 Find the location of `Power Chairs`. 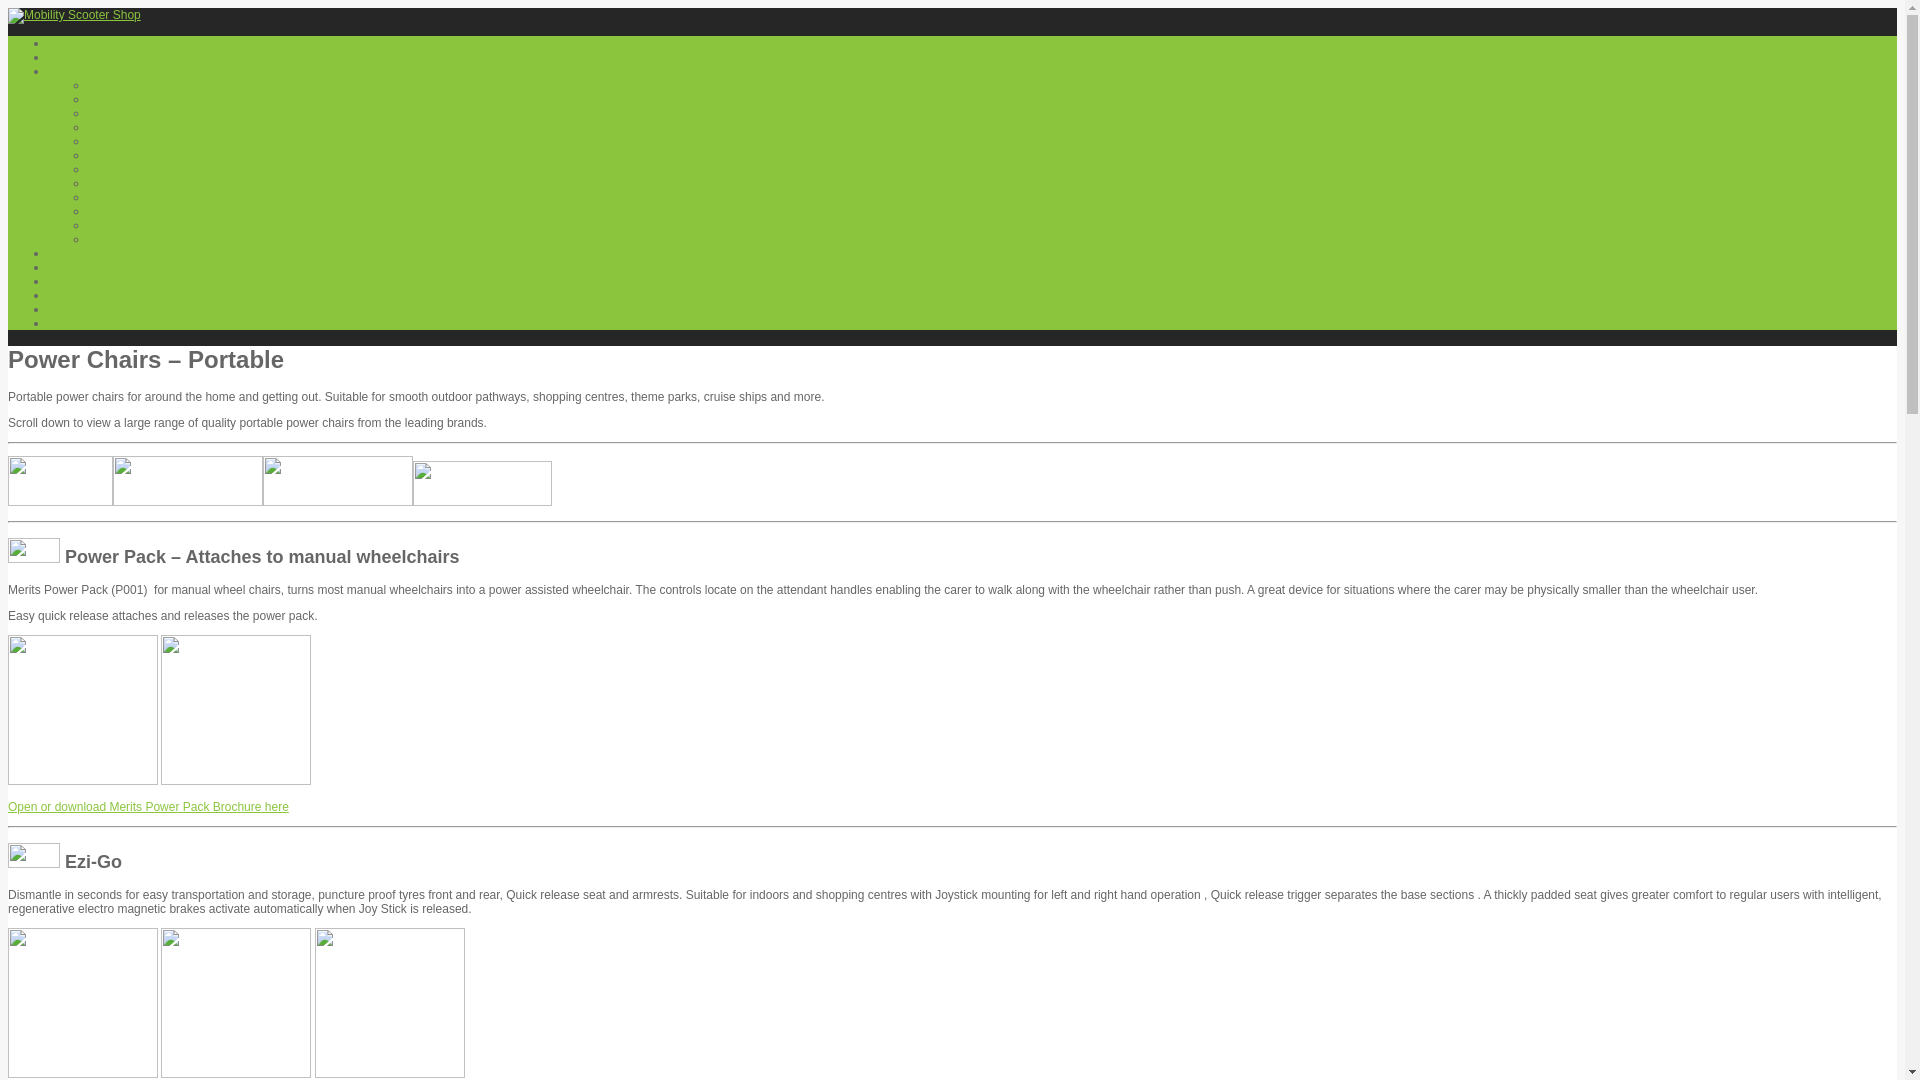

Power Chairs is located at coordinates (124, 141).